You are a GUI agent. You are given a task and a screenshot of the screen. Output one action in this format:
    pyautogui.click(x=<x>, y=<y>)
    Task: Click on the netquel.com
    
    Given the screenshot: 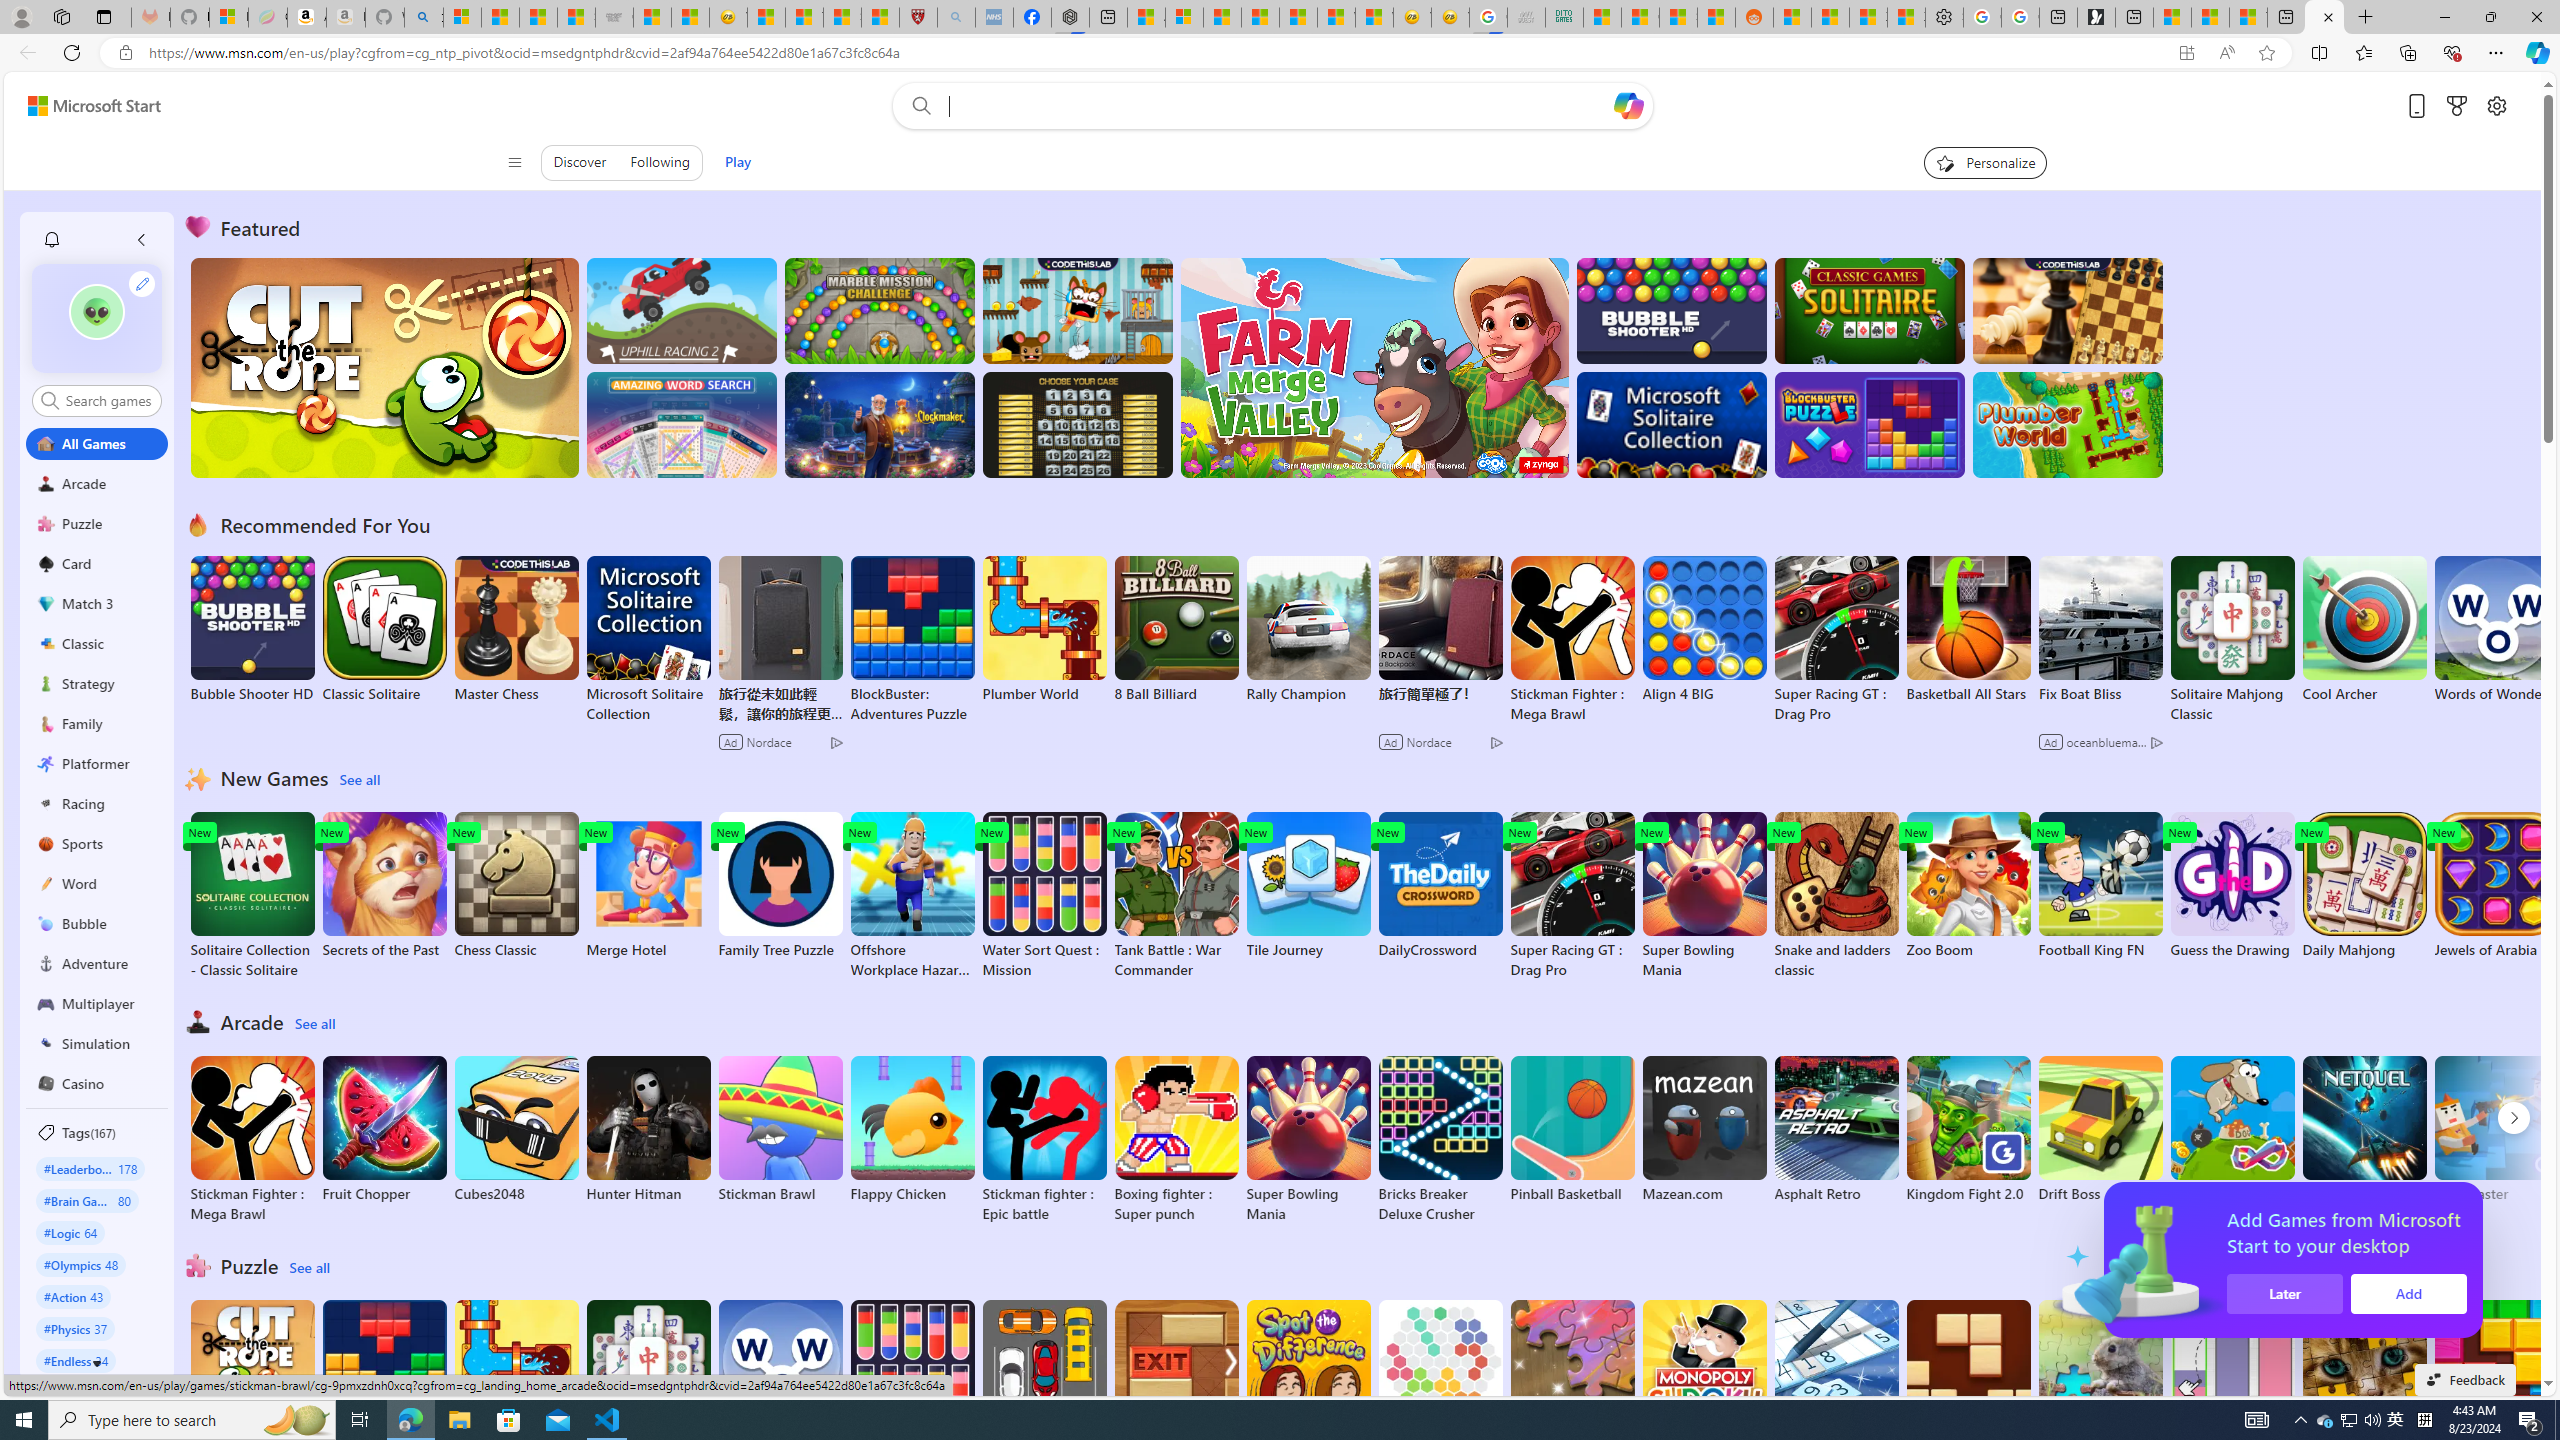 What is the action you would take?
    pyautogui.click(x=2364, y=1129)
    